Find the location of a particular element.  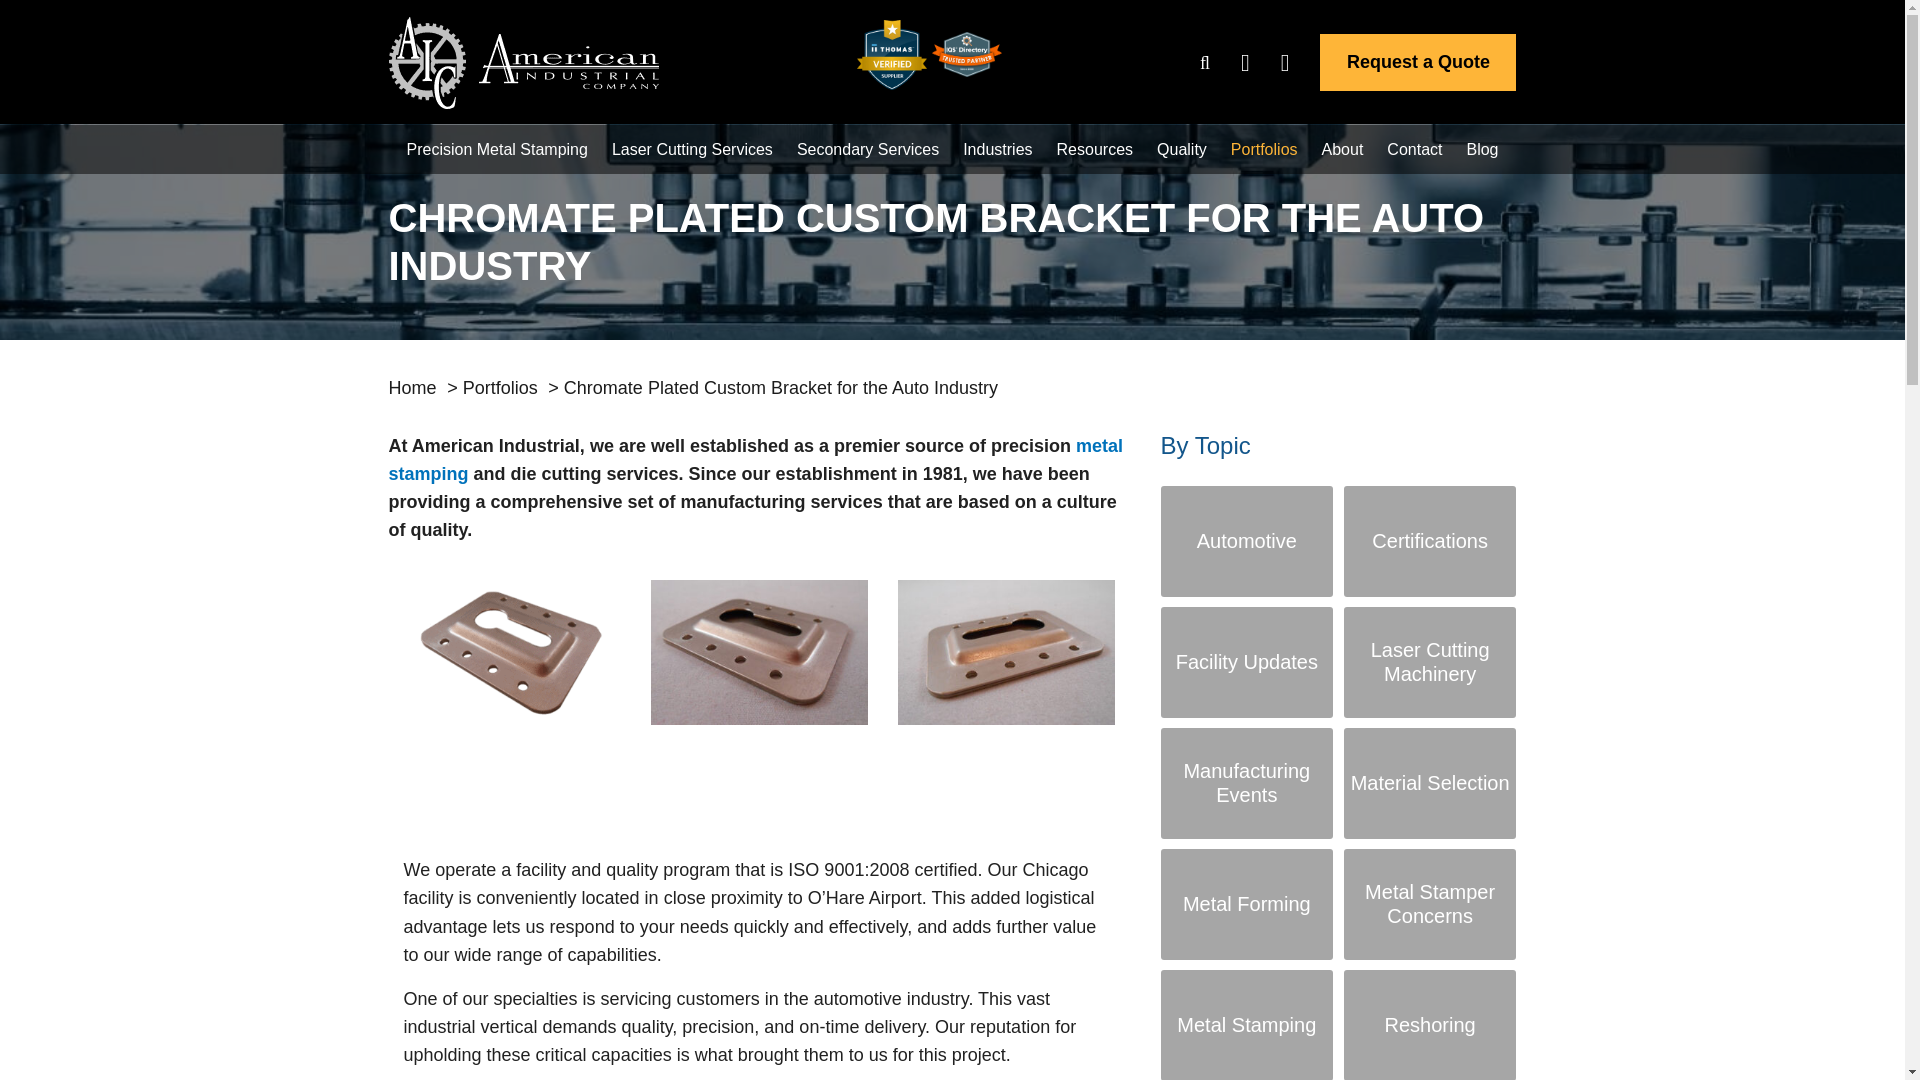

Directory Trusted Partner is located at coordinates (966, 54).